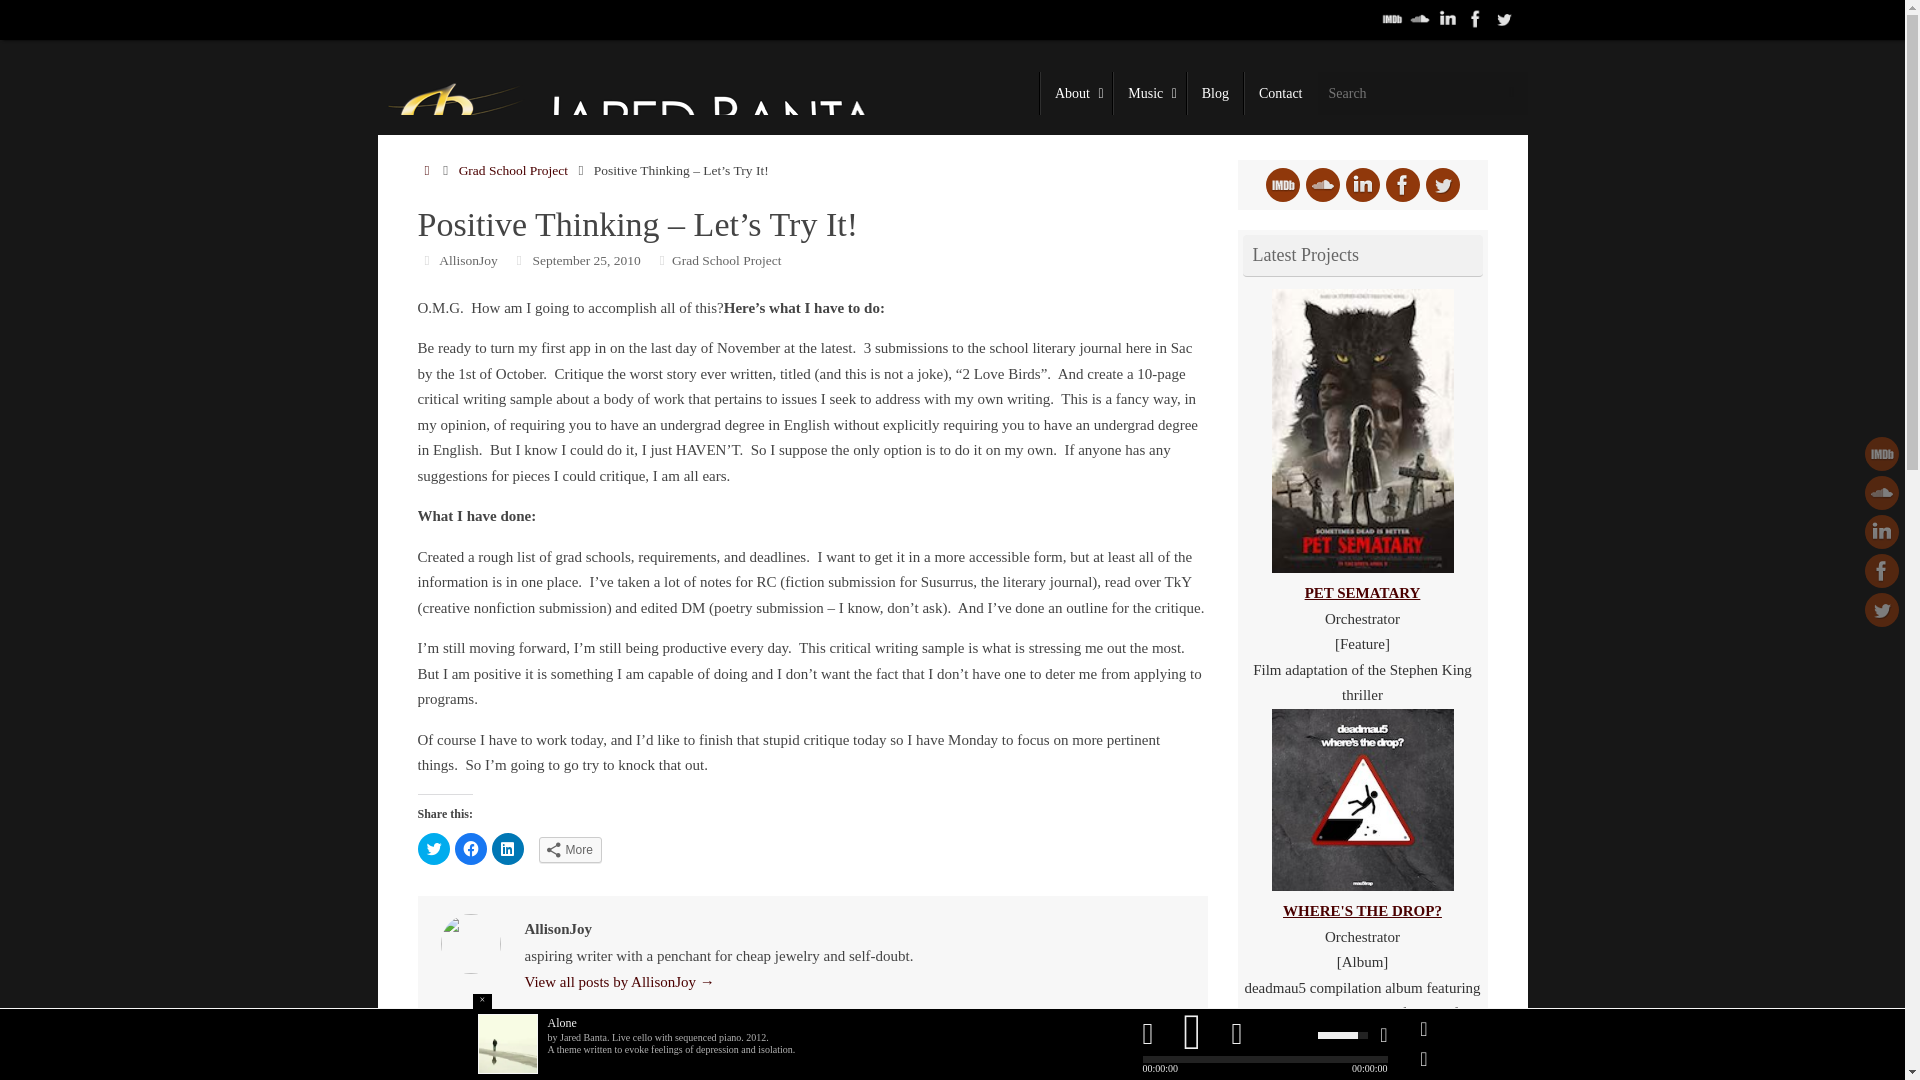  Describe the element at coordinates (1420, 19) in the screenshot. I see `SoundCloud` at that location.